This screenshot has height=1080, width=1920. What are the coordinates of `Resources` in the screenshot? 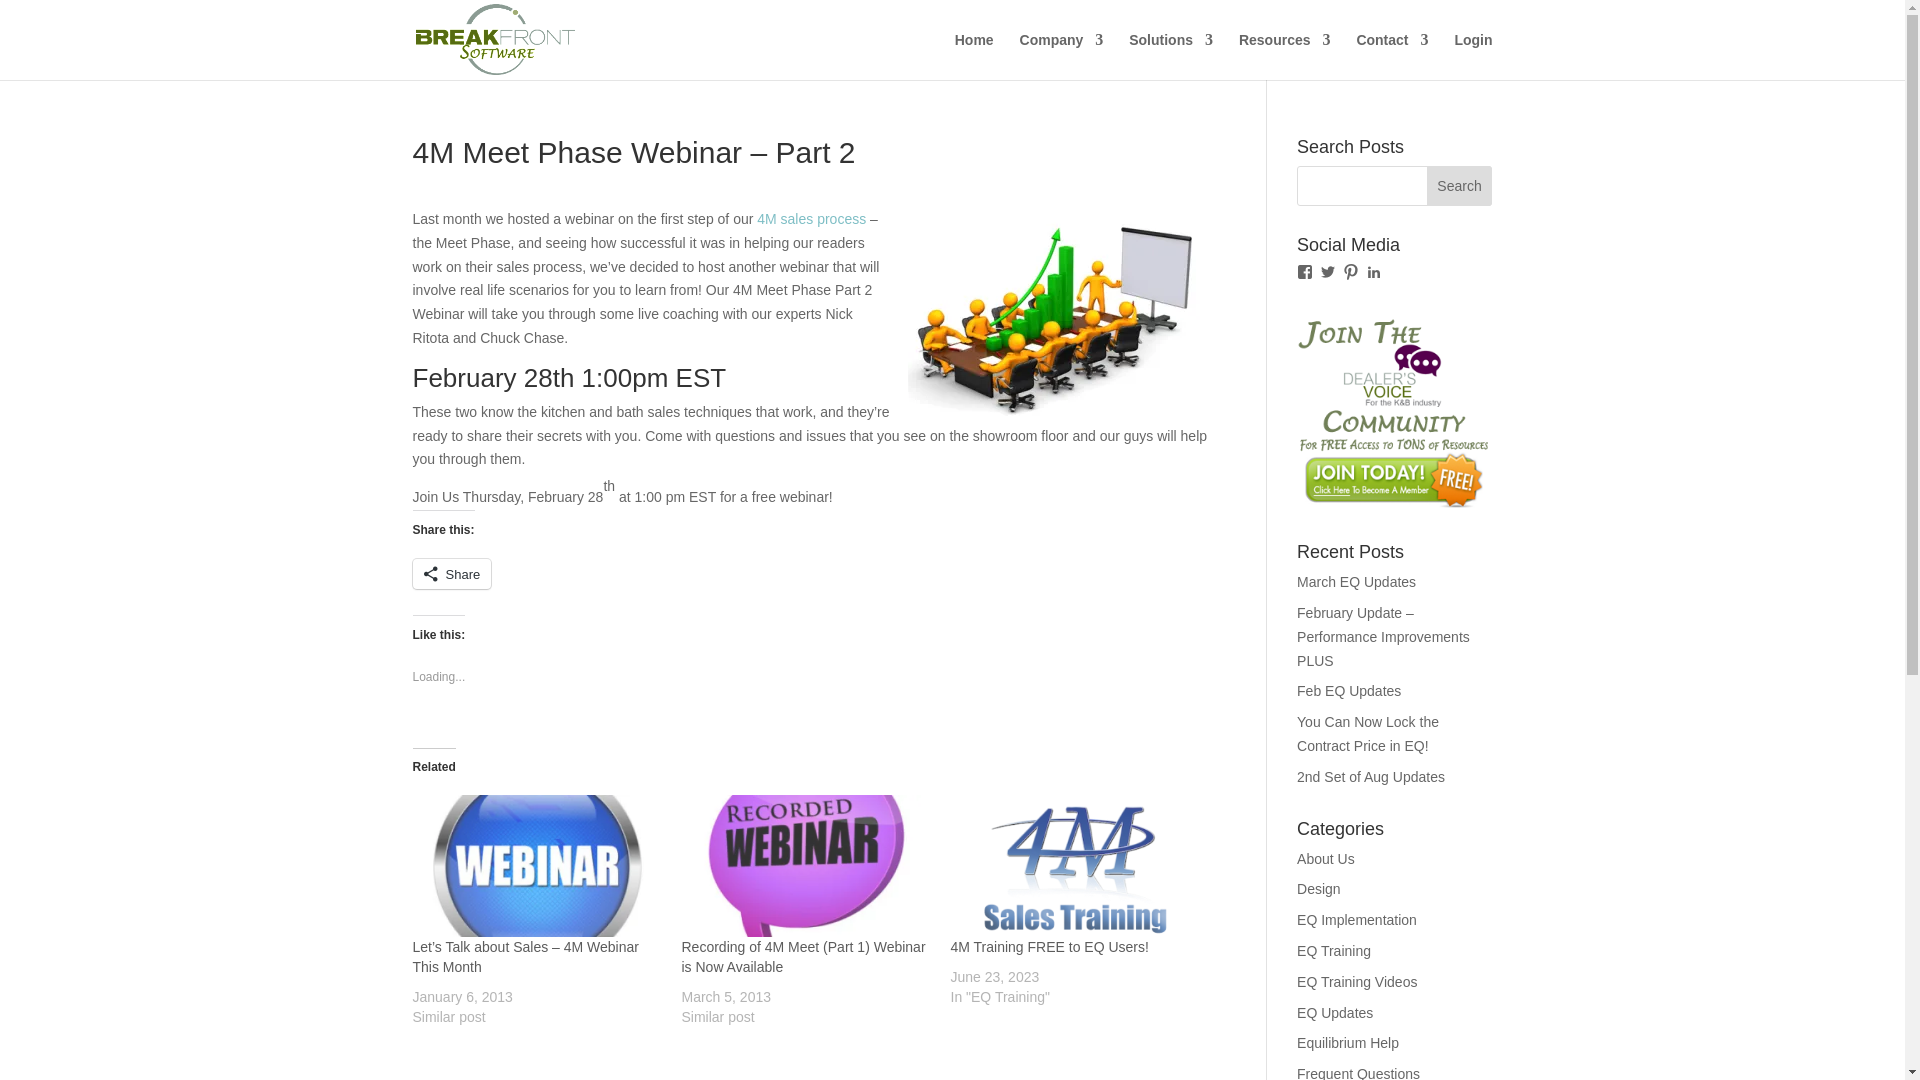 It's located at (1284, 56).